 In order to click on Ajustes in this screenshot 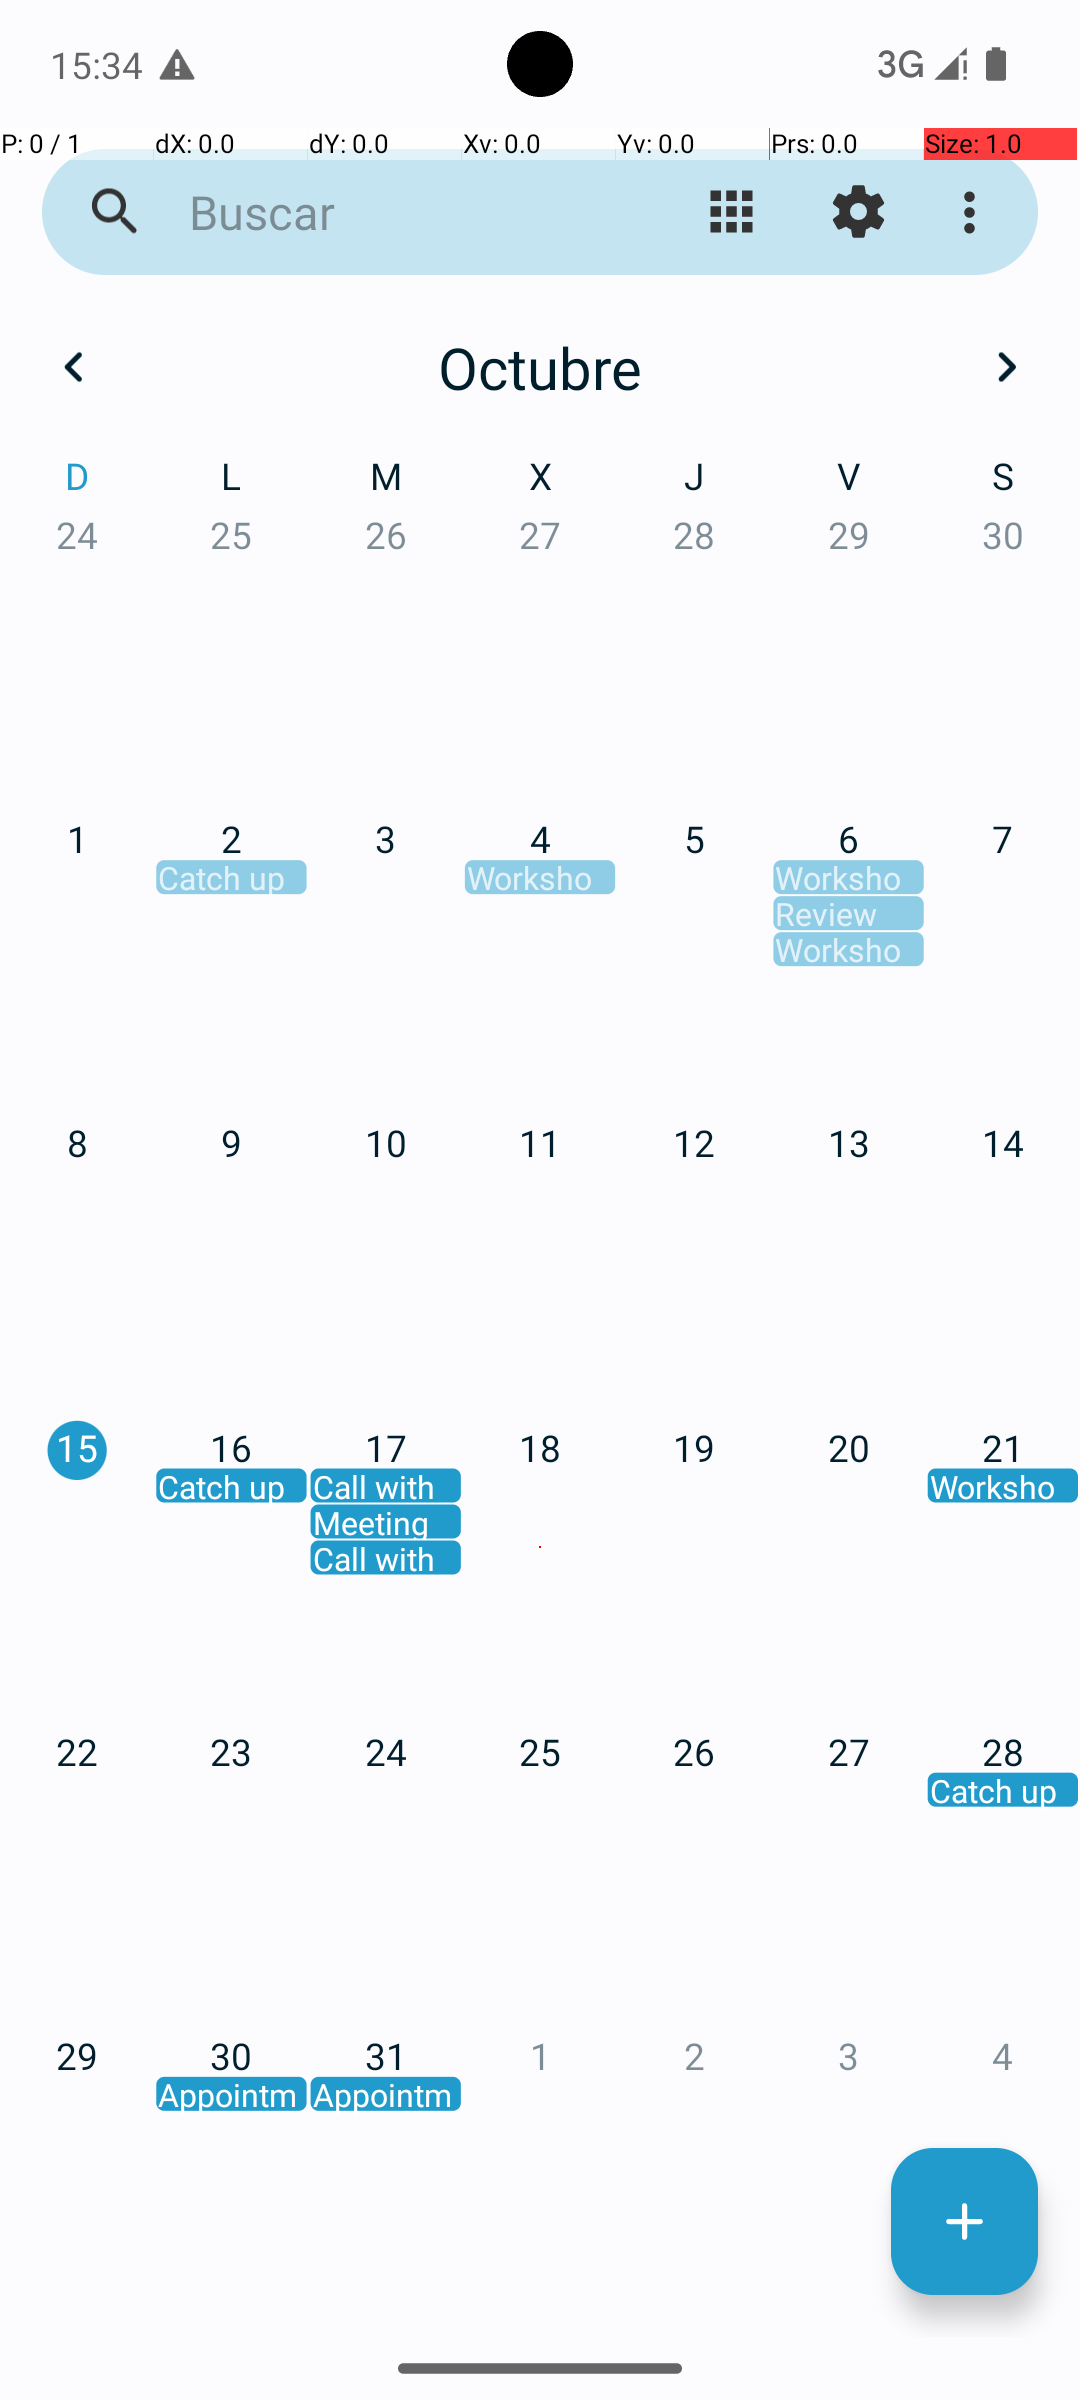, I will do `click(858, 212)`.